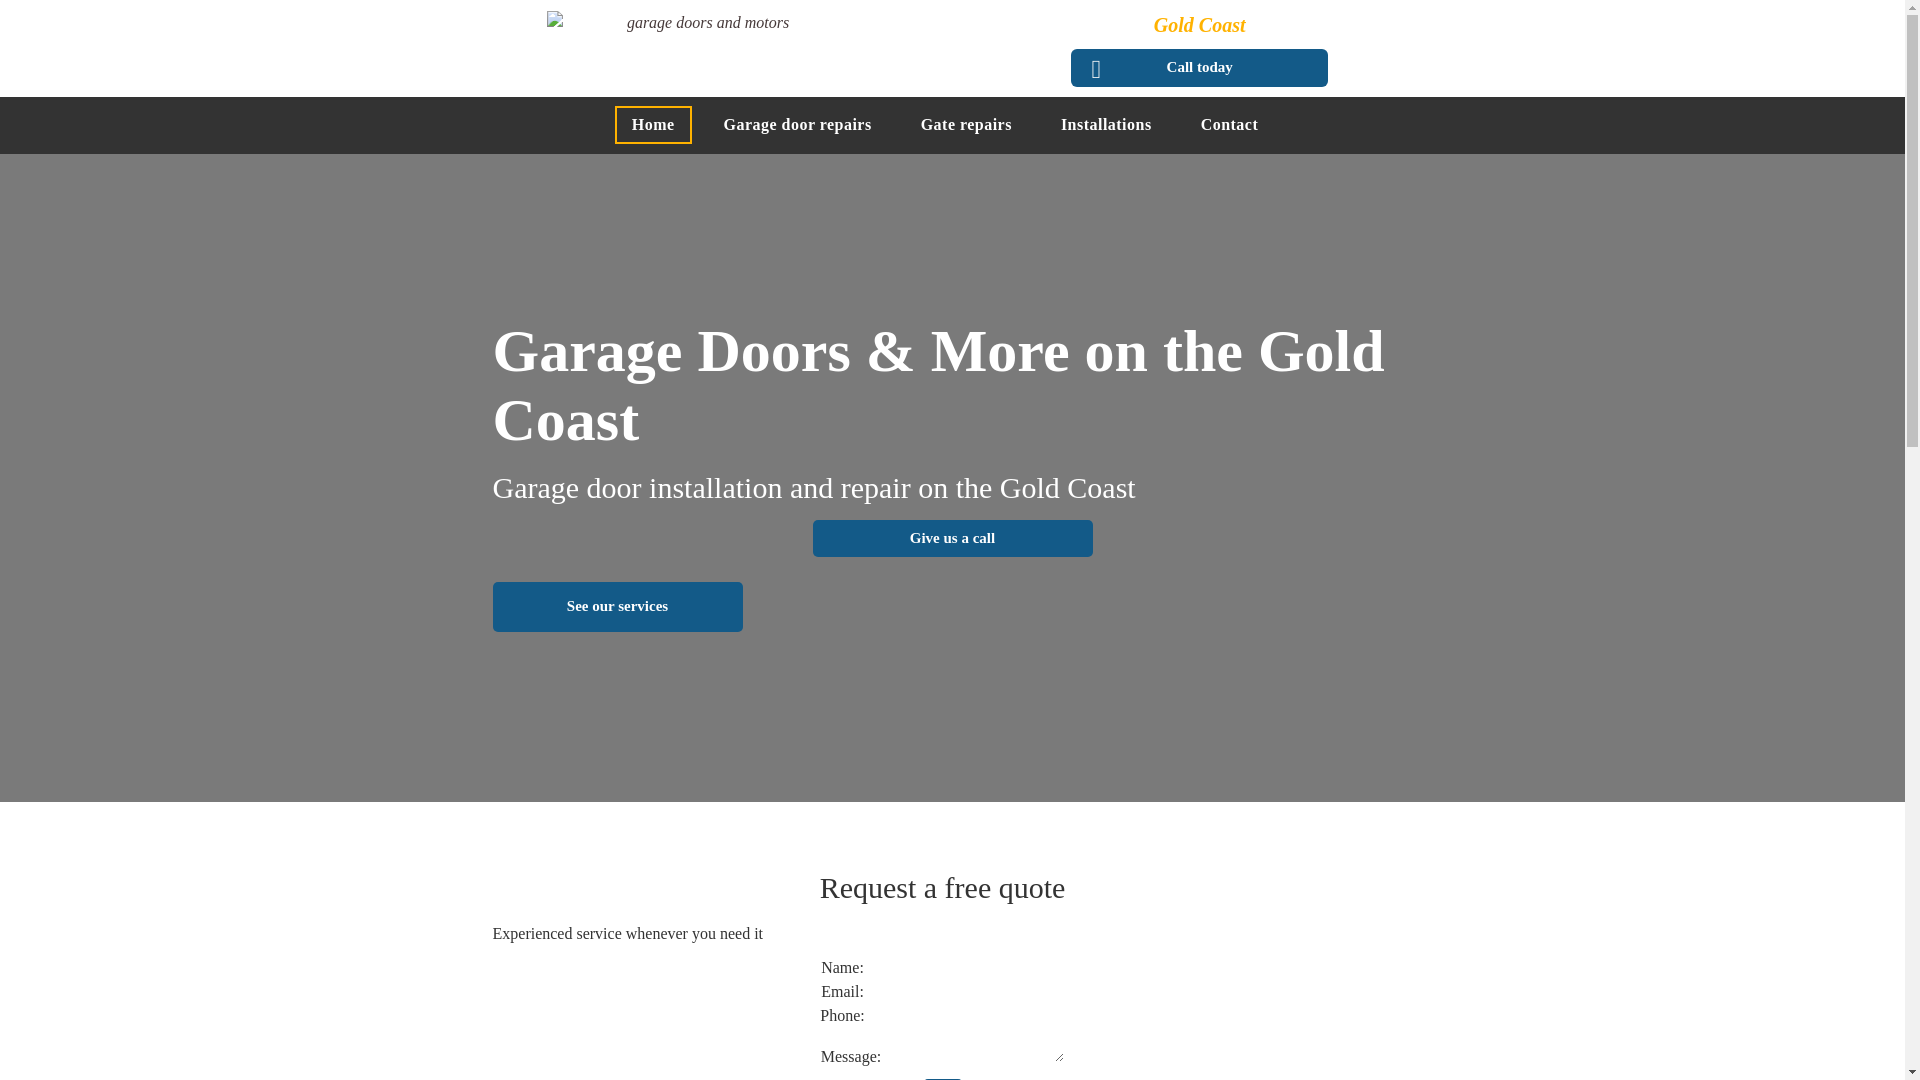 Image resolution: width=1920 pixels, height=1080 pixels. What do you see at coordinates (616, 607) in the screenshot?
I see `See our services` at bounding box center [616, 607].